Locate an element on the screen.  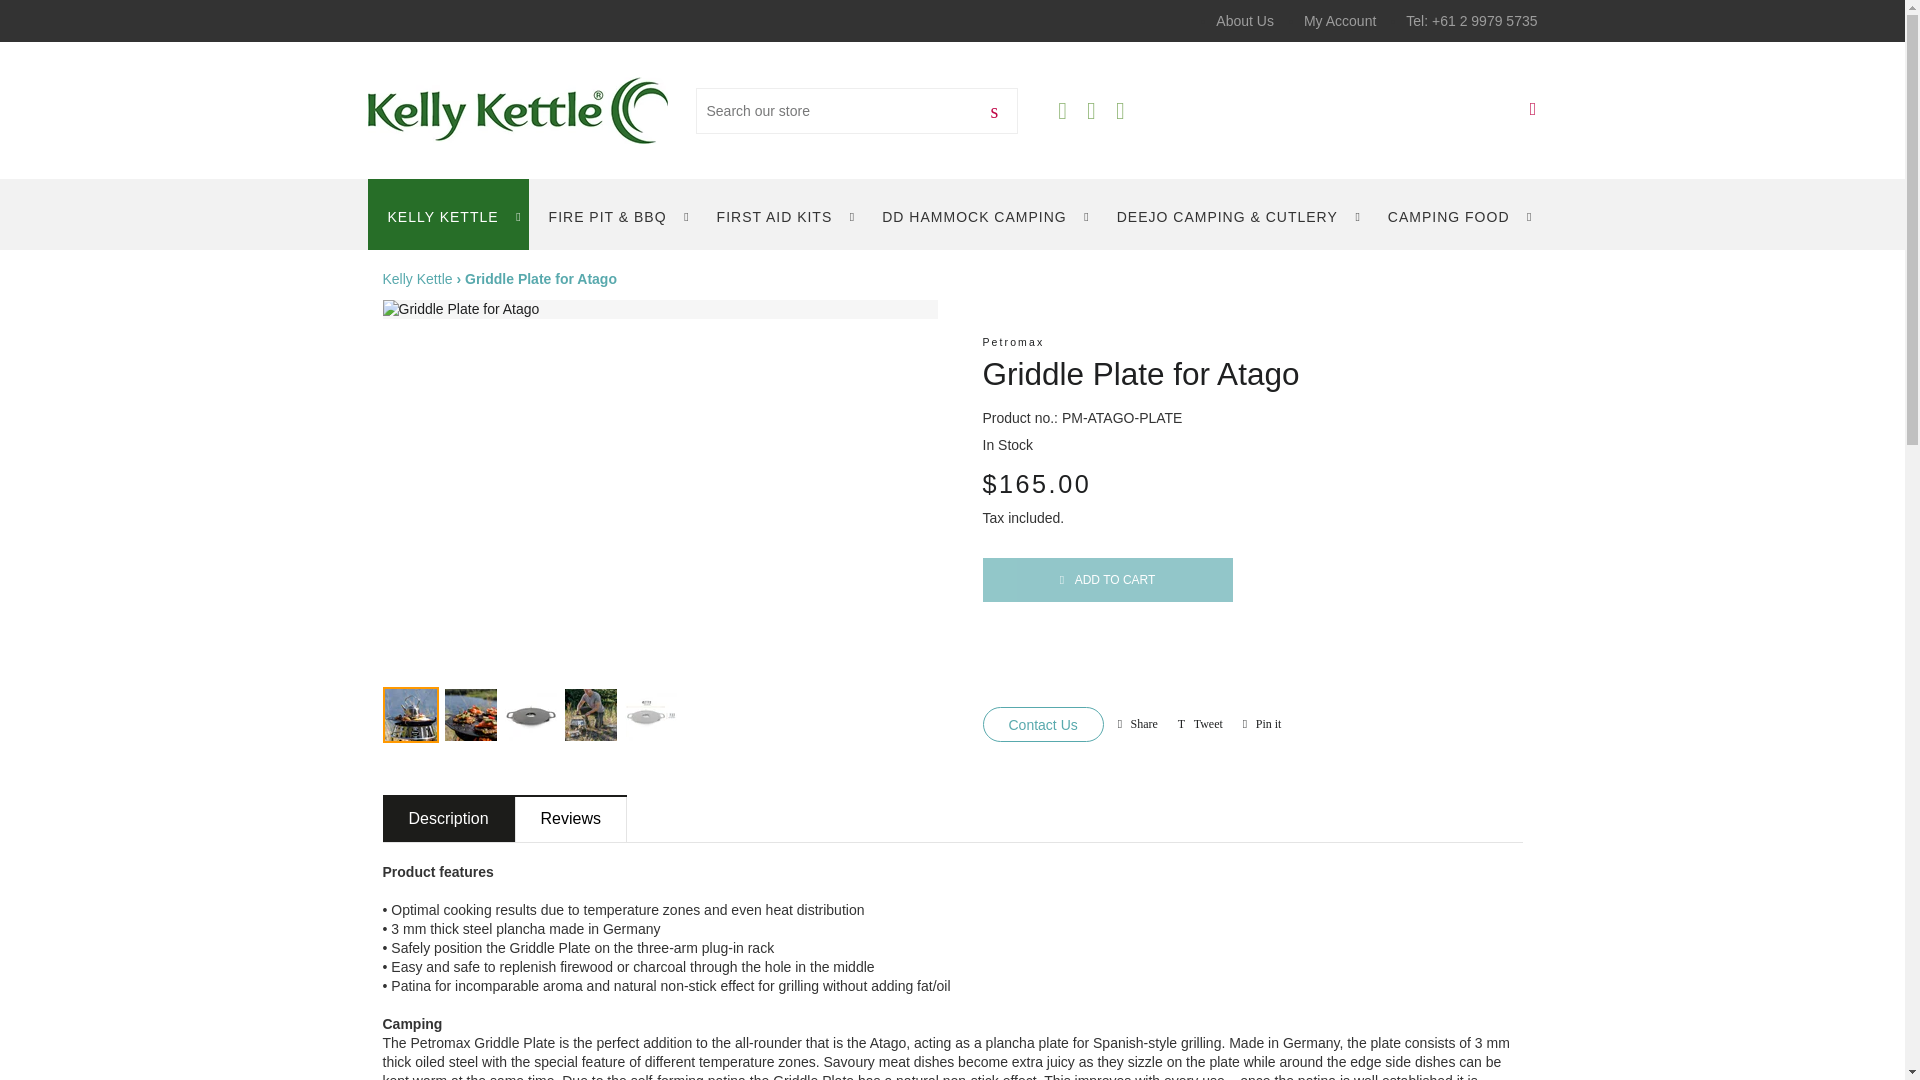
My Account is located at coordinates (1340, 20).